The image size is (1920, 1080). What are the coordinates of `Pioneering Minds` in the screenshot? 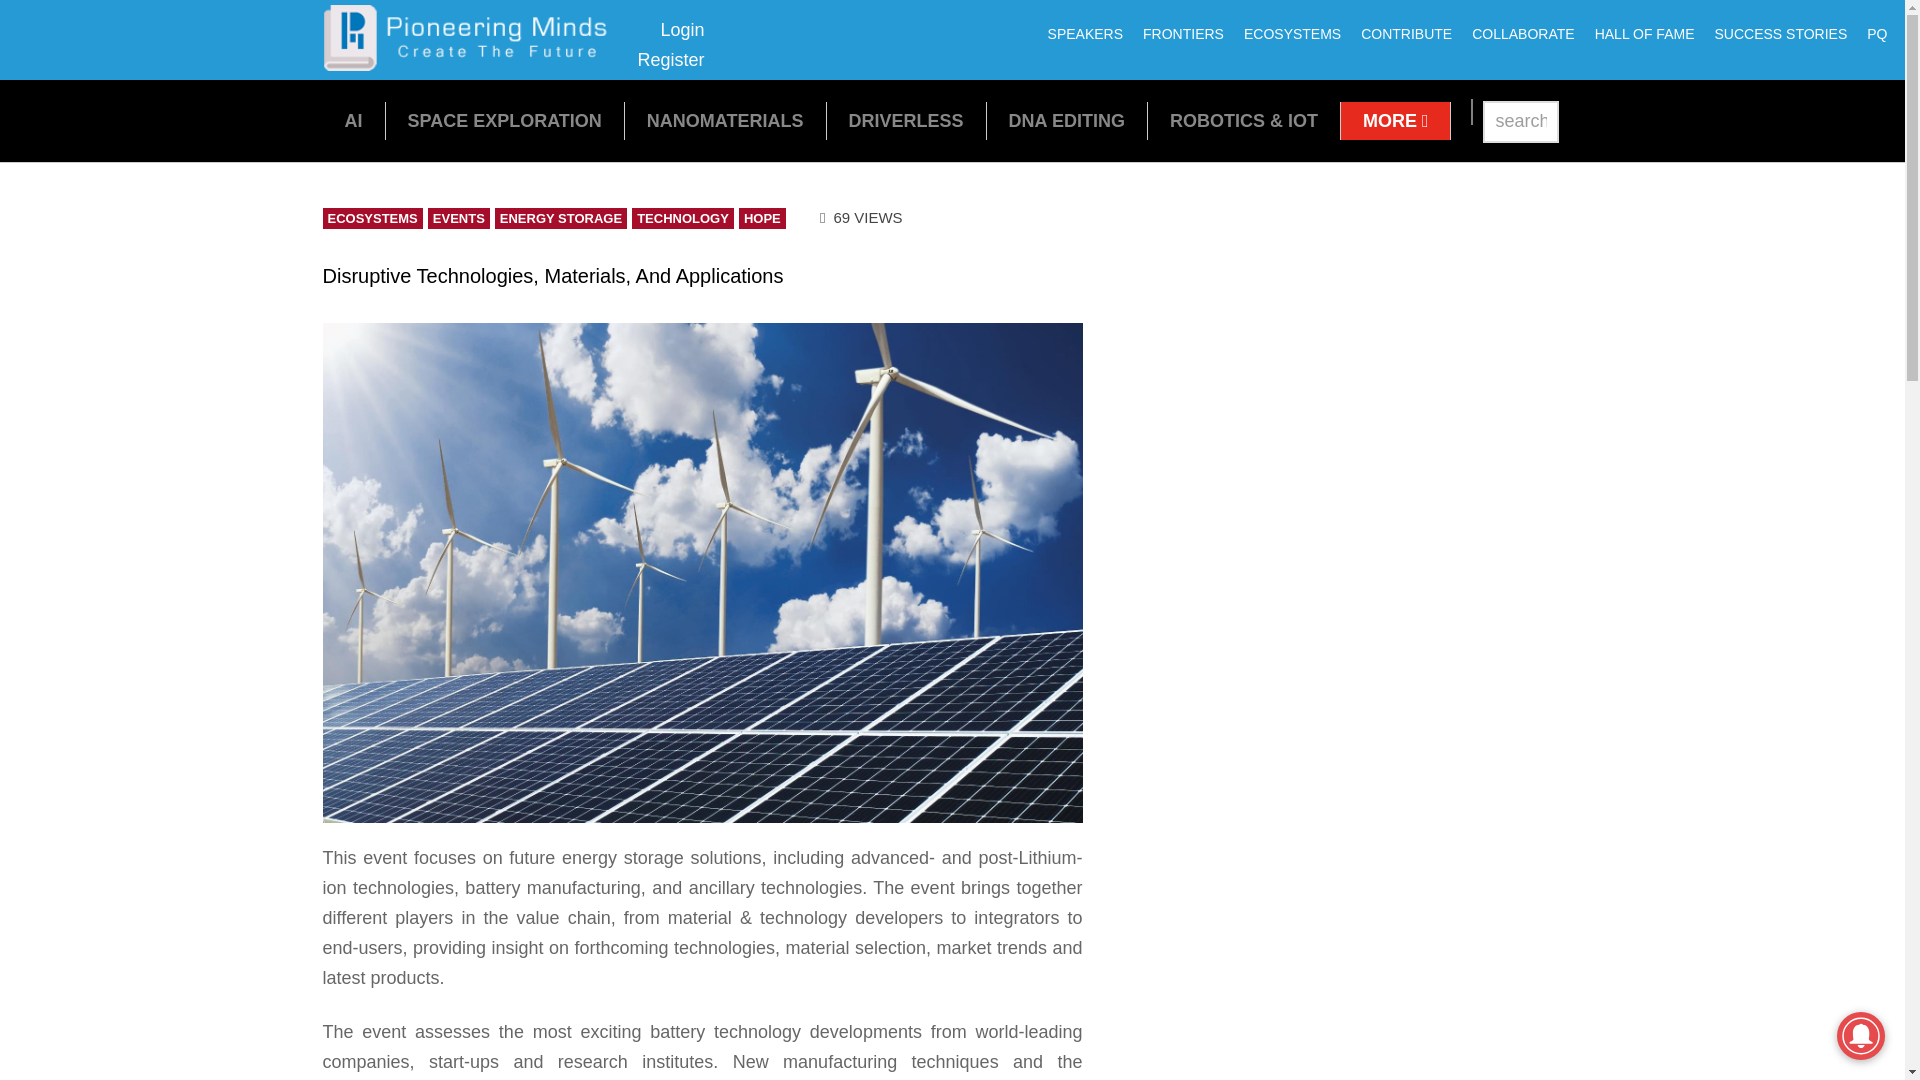 It's located at (670, 45).